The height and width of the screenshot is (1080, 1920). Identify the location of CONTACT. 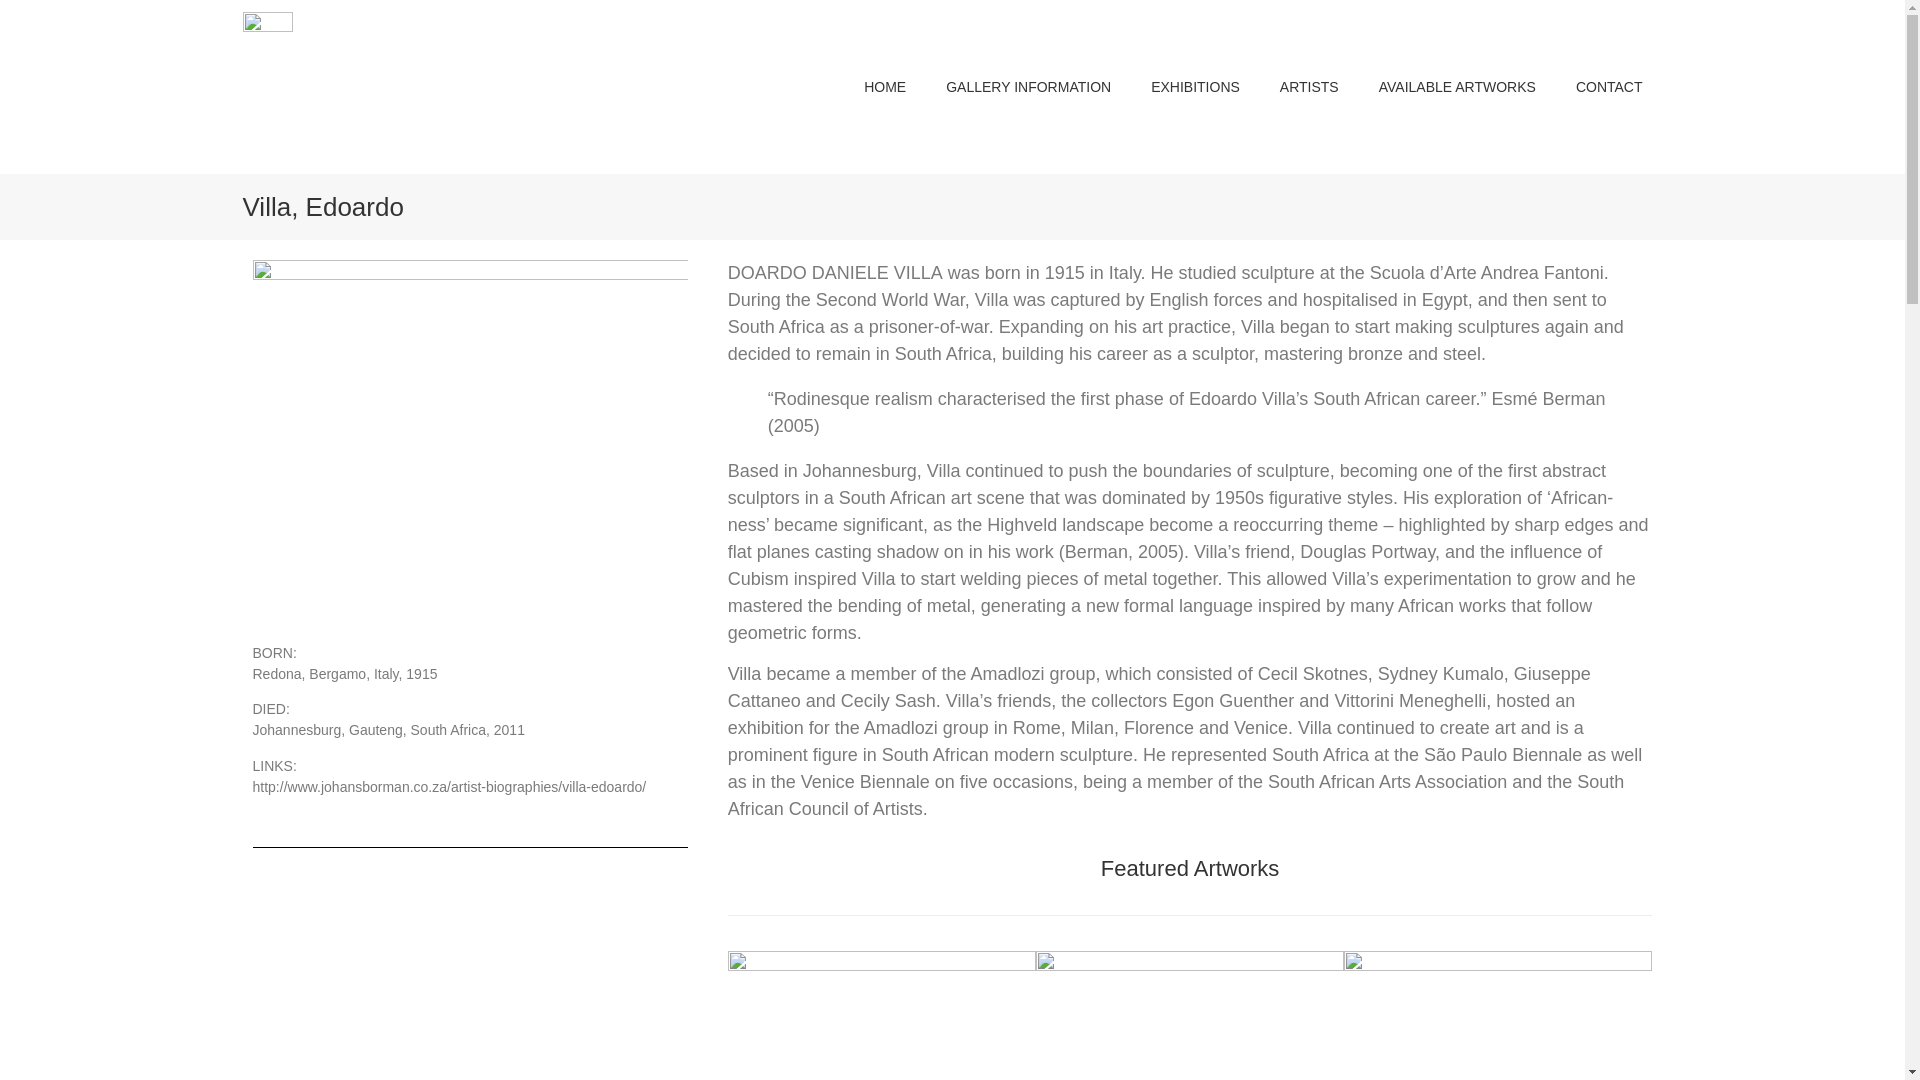
(1608, 86).